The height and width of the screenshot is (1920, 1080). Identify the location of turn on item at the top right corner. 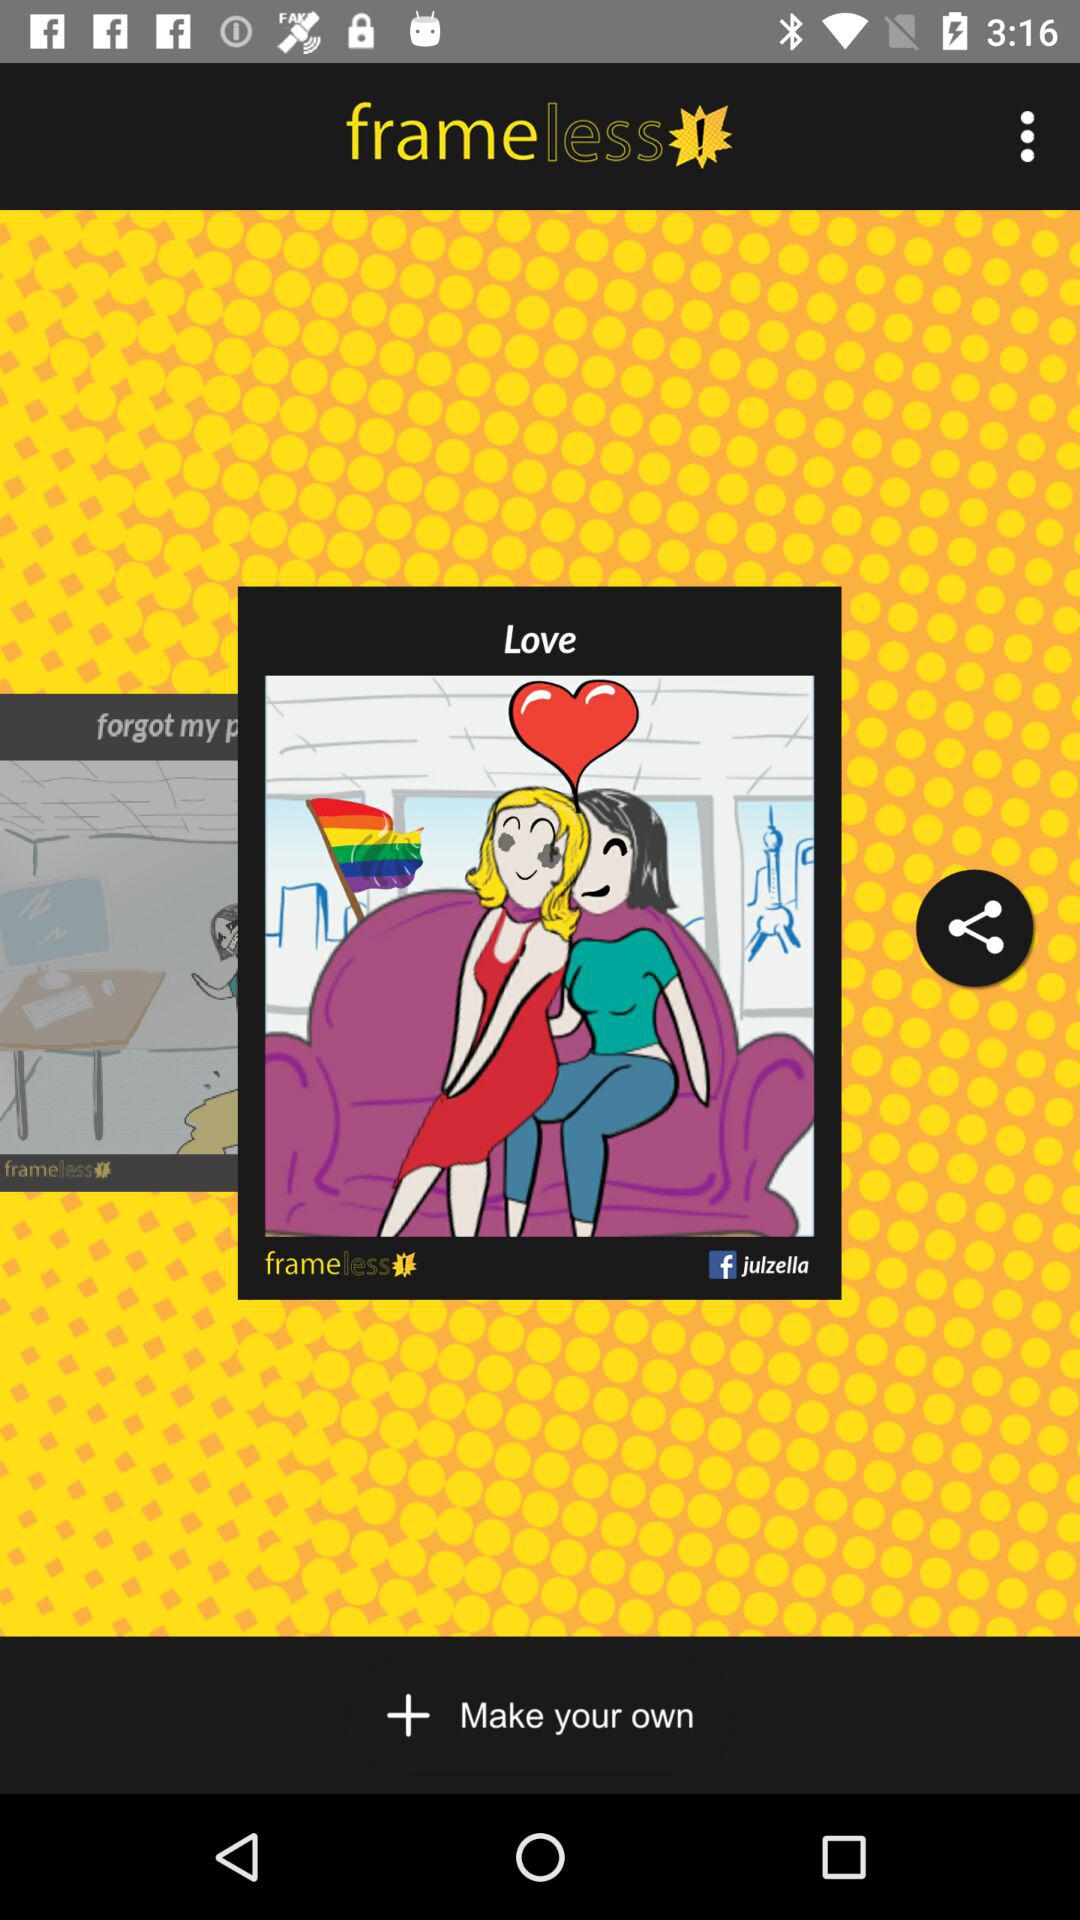
(1028, 136).